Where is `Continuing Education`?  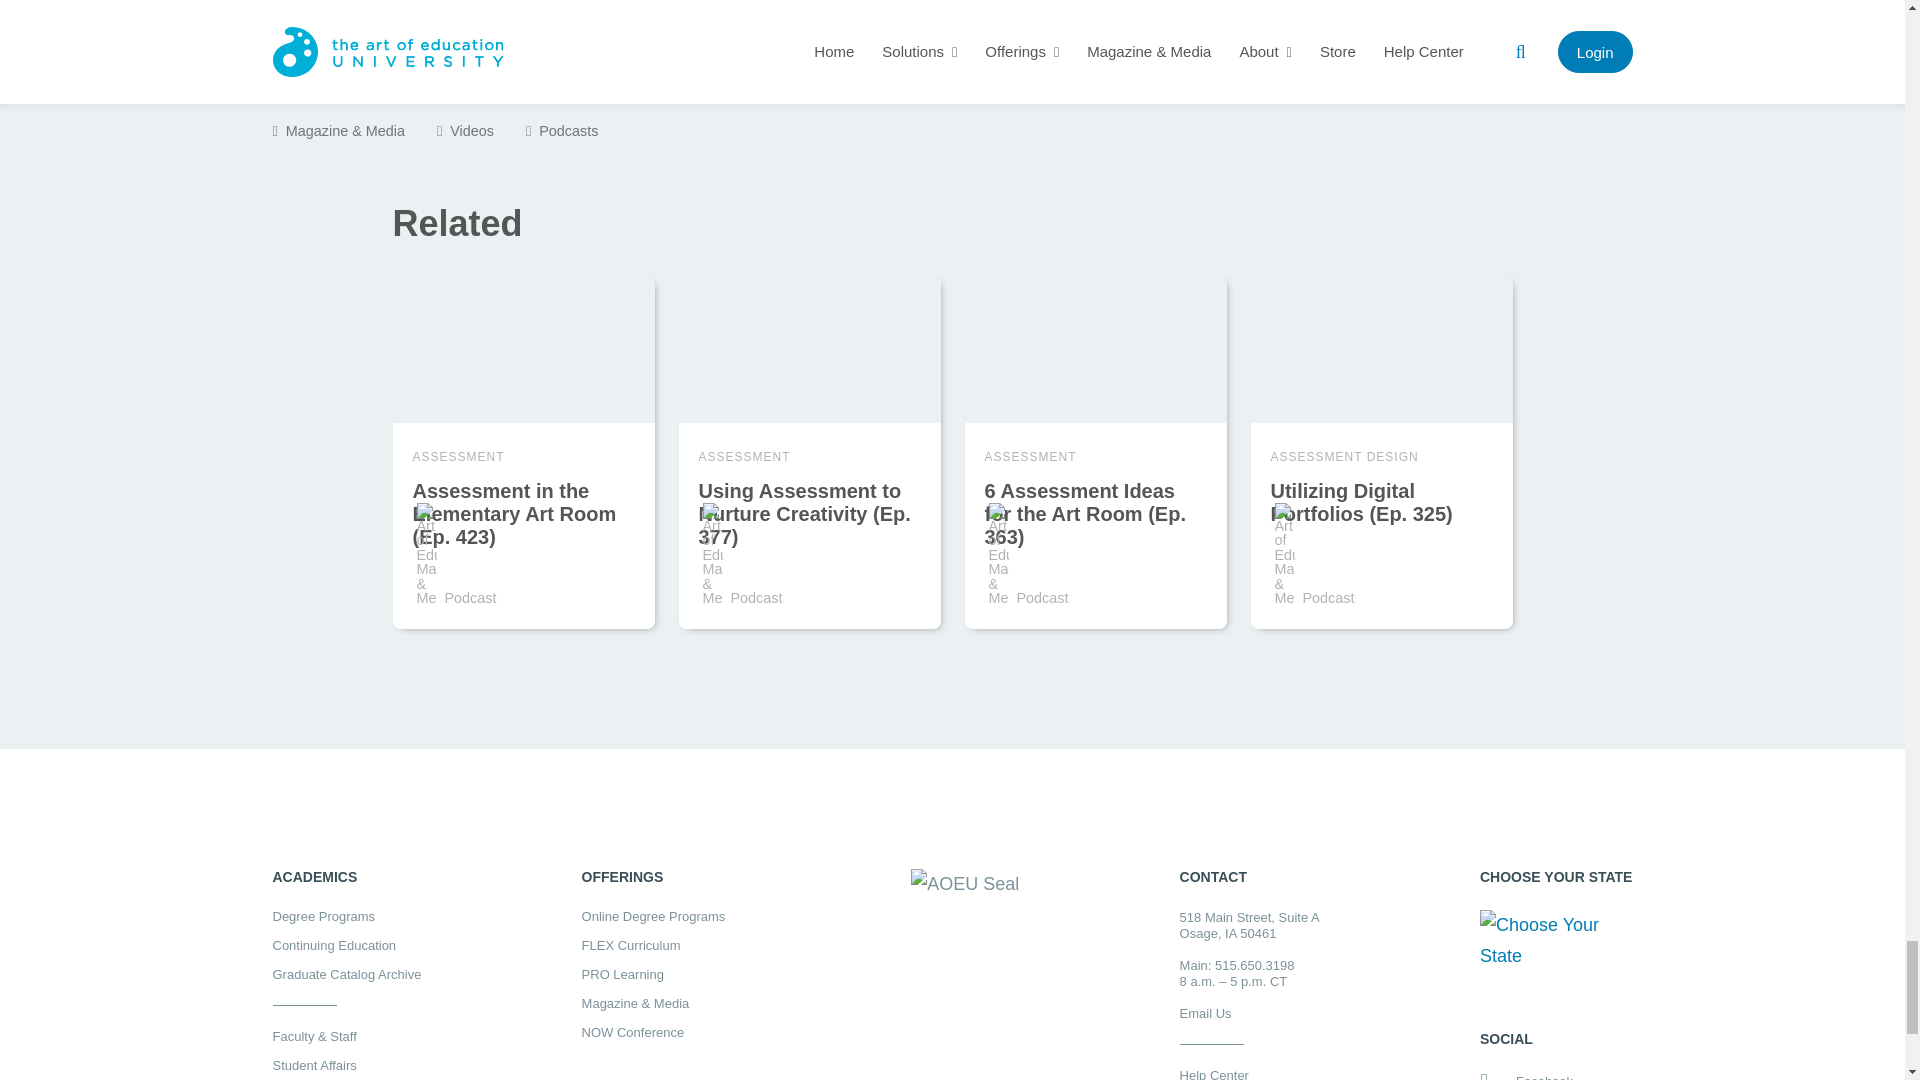
Continuing Education is located at coordinates (346, 944).